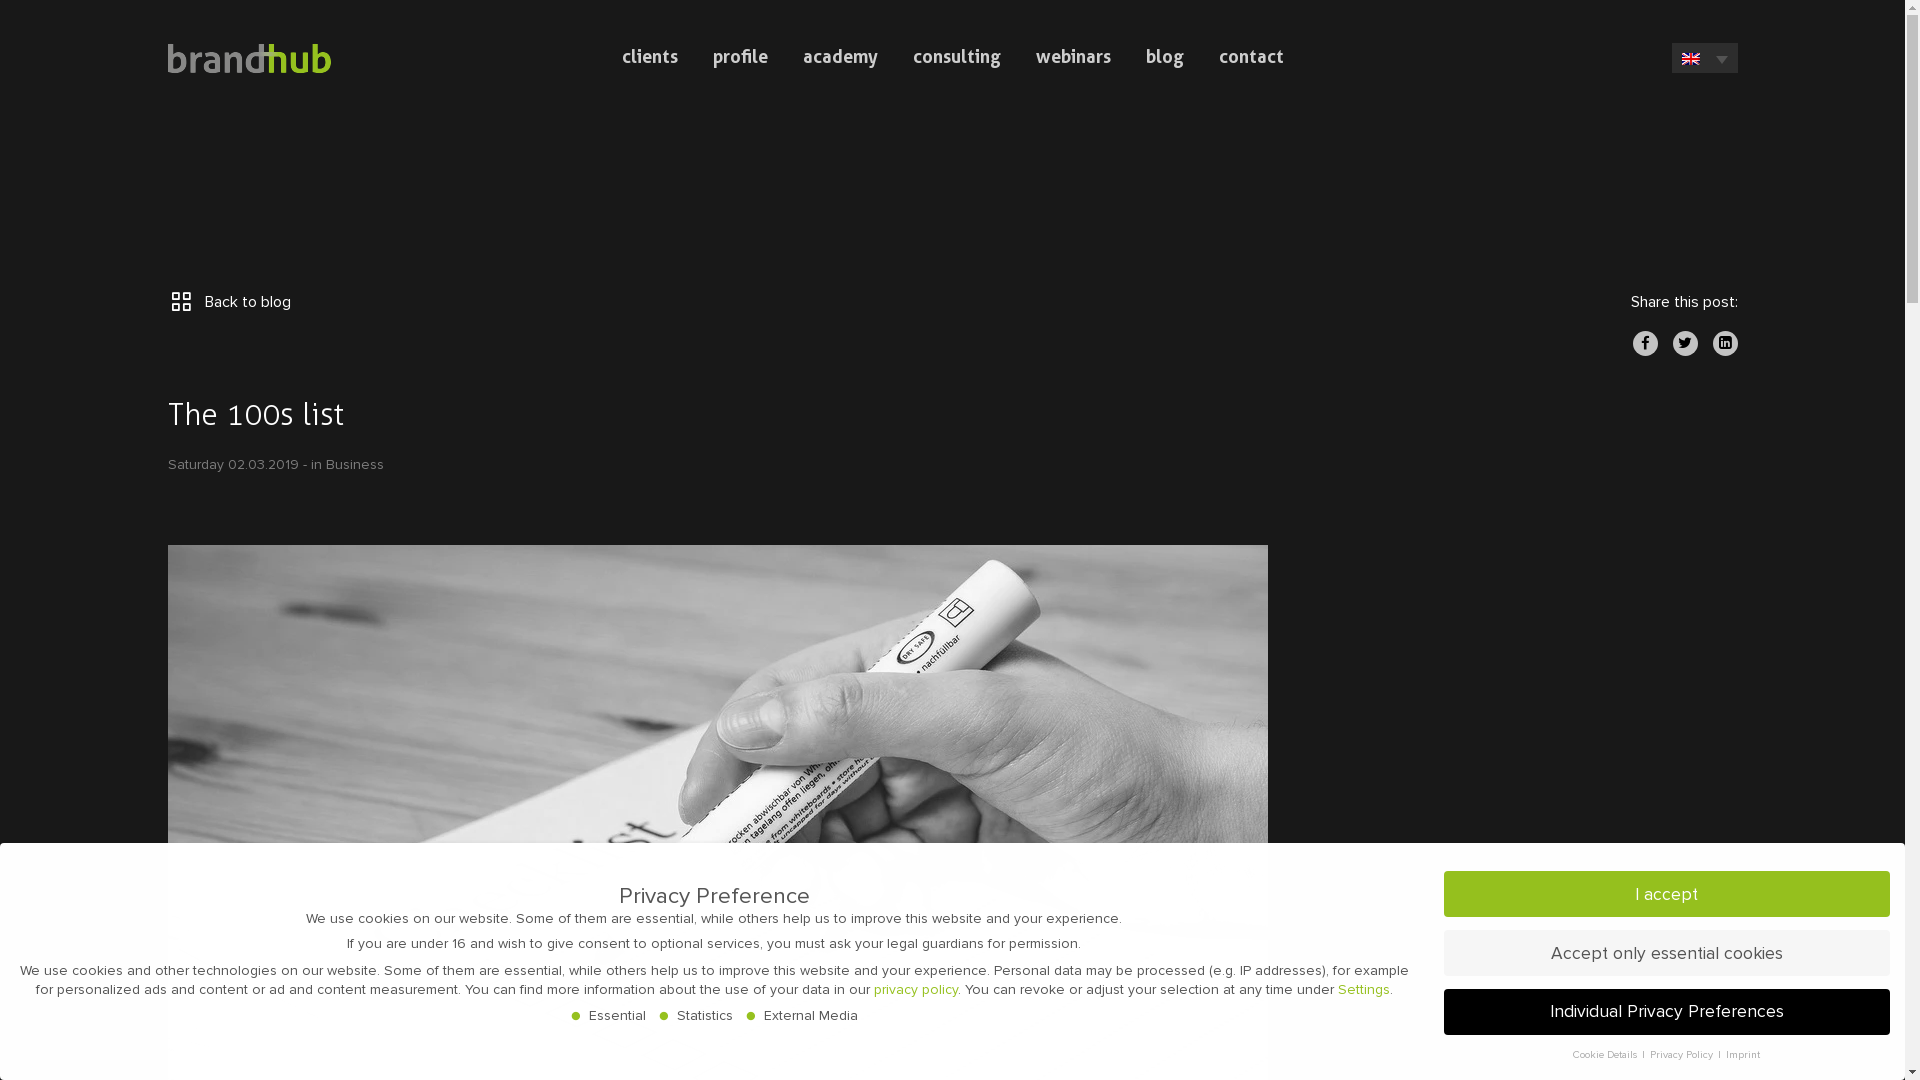 Image resolution: width=1920 pixels, height=1080 pixels. I want to click on Imprint, so click(1743, 1054).